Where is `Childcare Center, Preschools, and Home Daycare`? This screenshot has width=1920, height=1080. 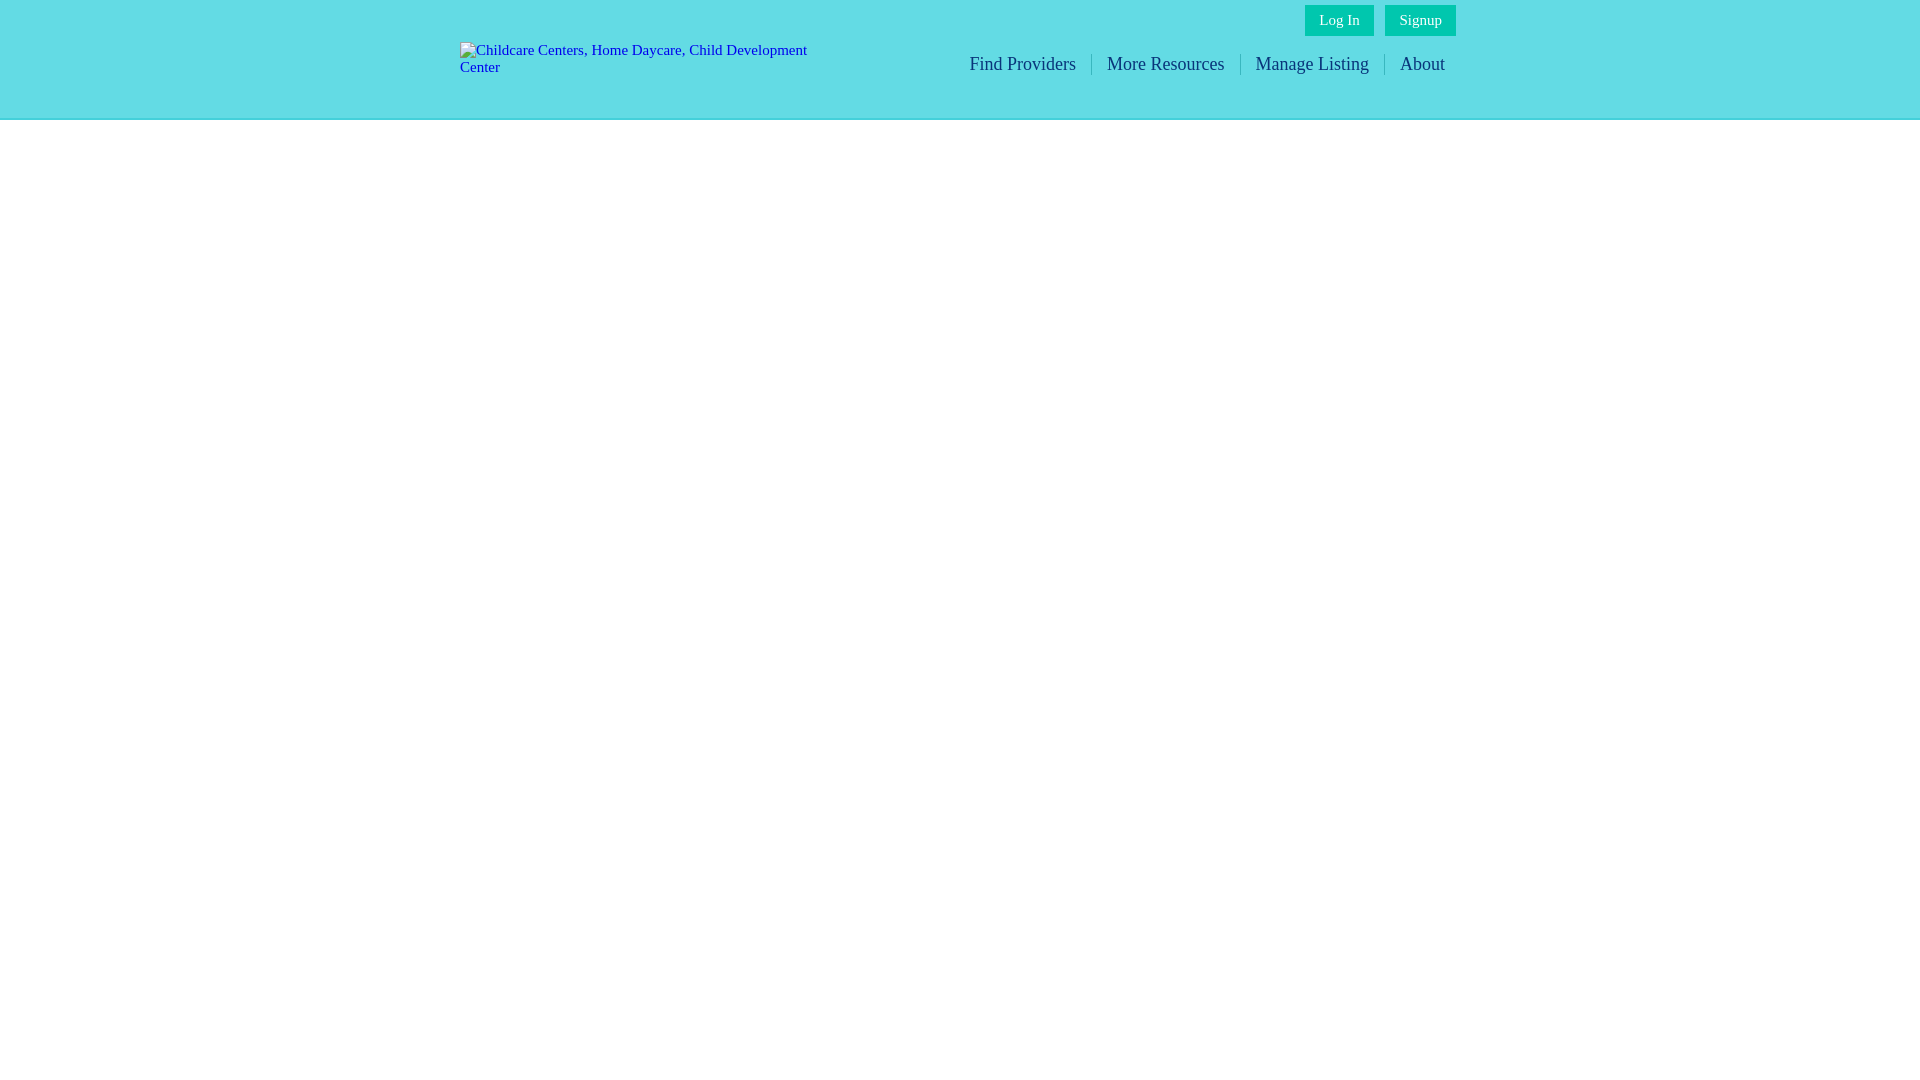
Childcare Center, Preschools, and Home Daycare is located at coordinates (650, 66).